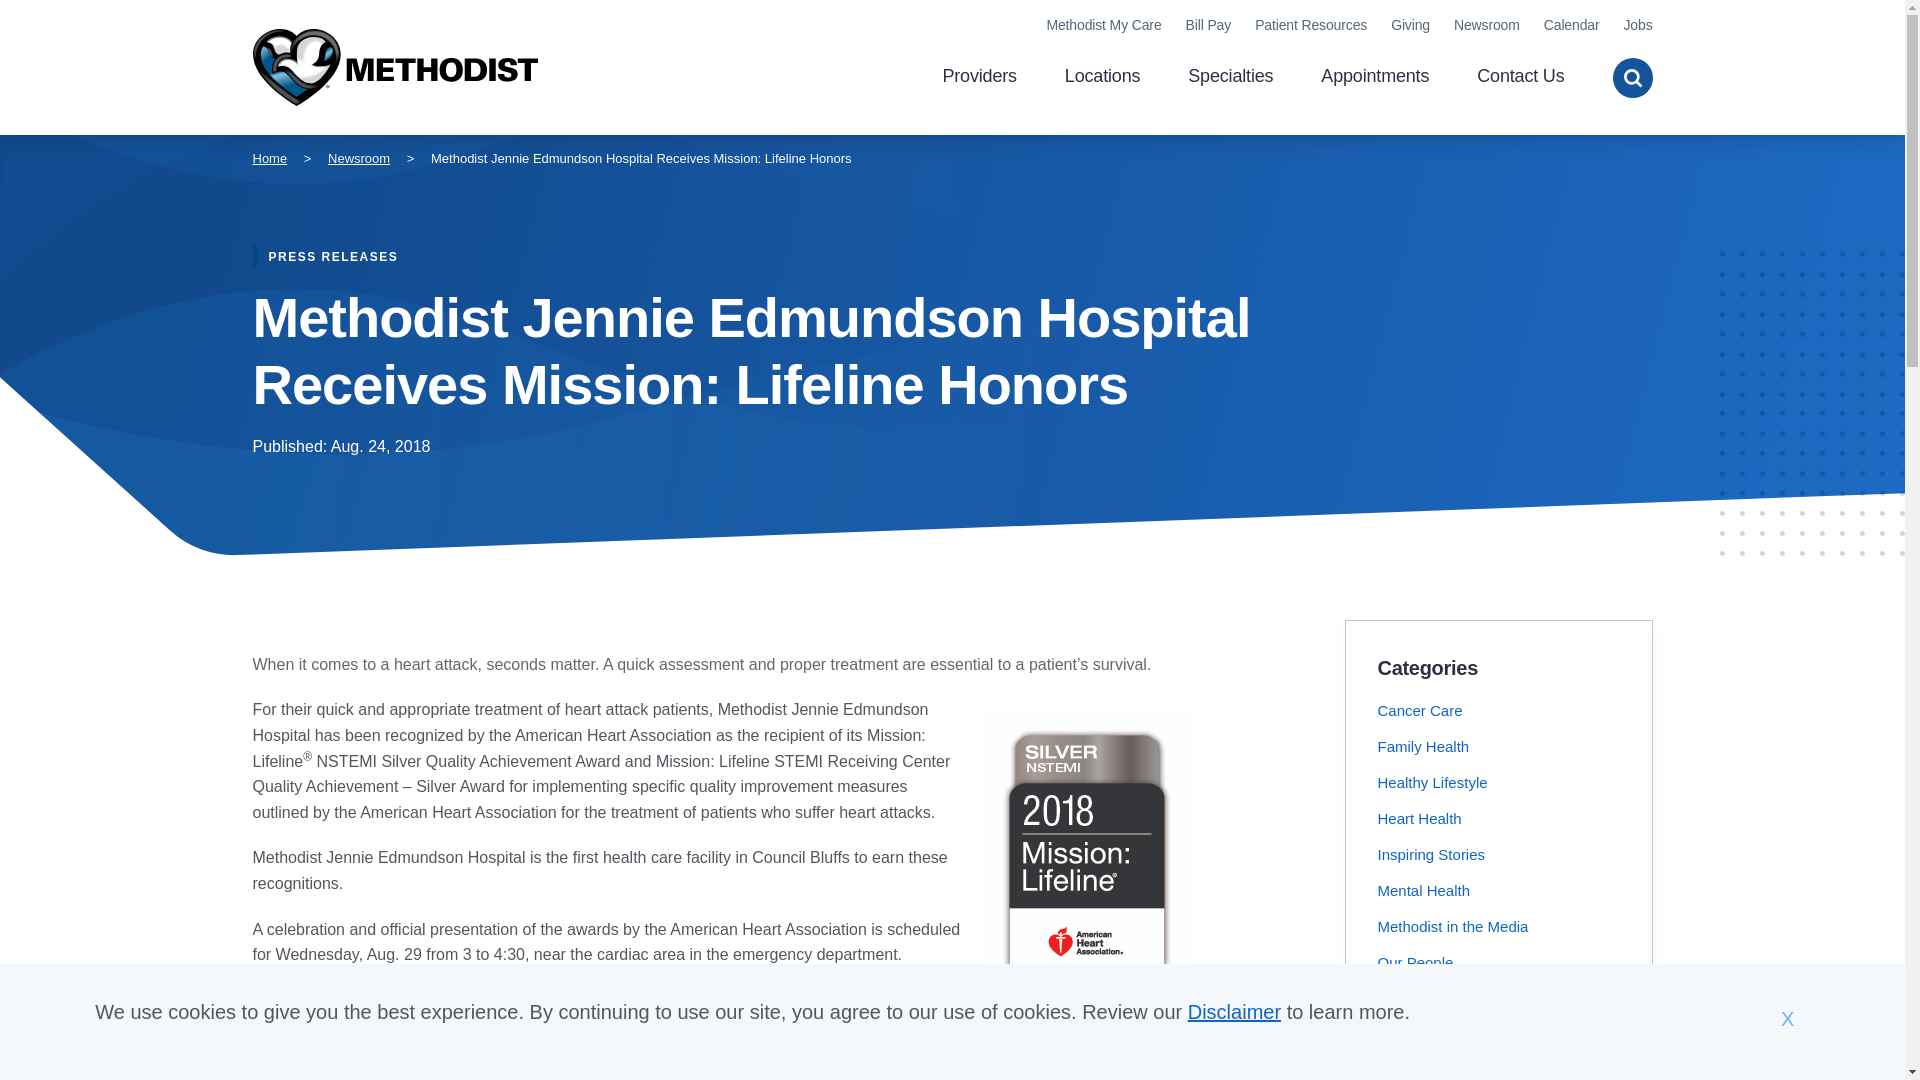 The width and height of the screenshot is (1920, 1080). I want to click on Cancer Care, so click(1420, 710).